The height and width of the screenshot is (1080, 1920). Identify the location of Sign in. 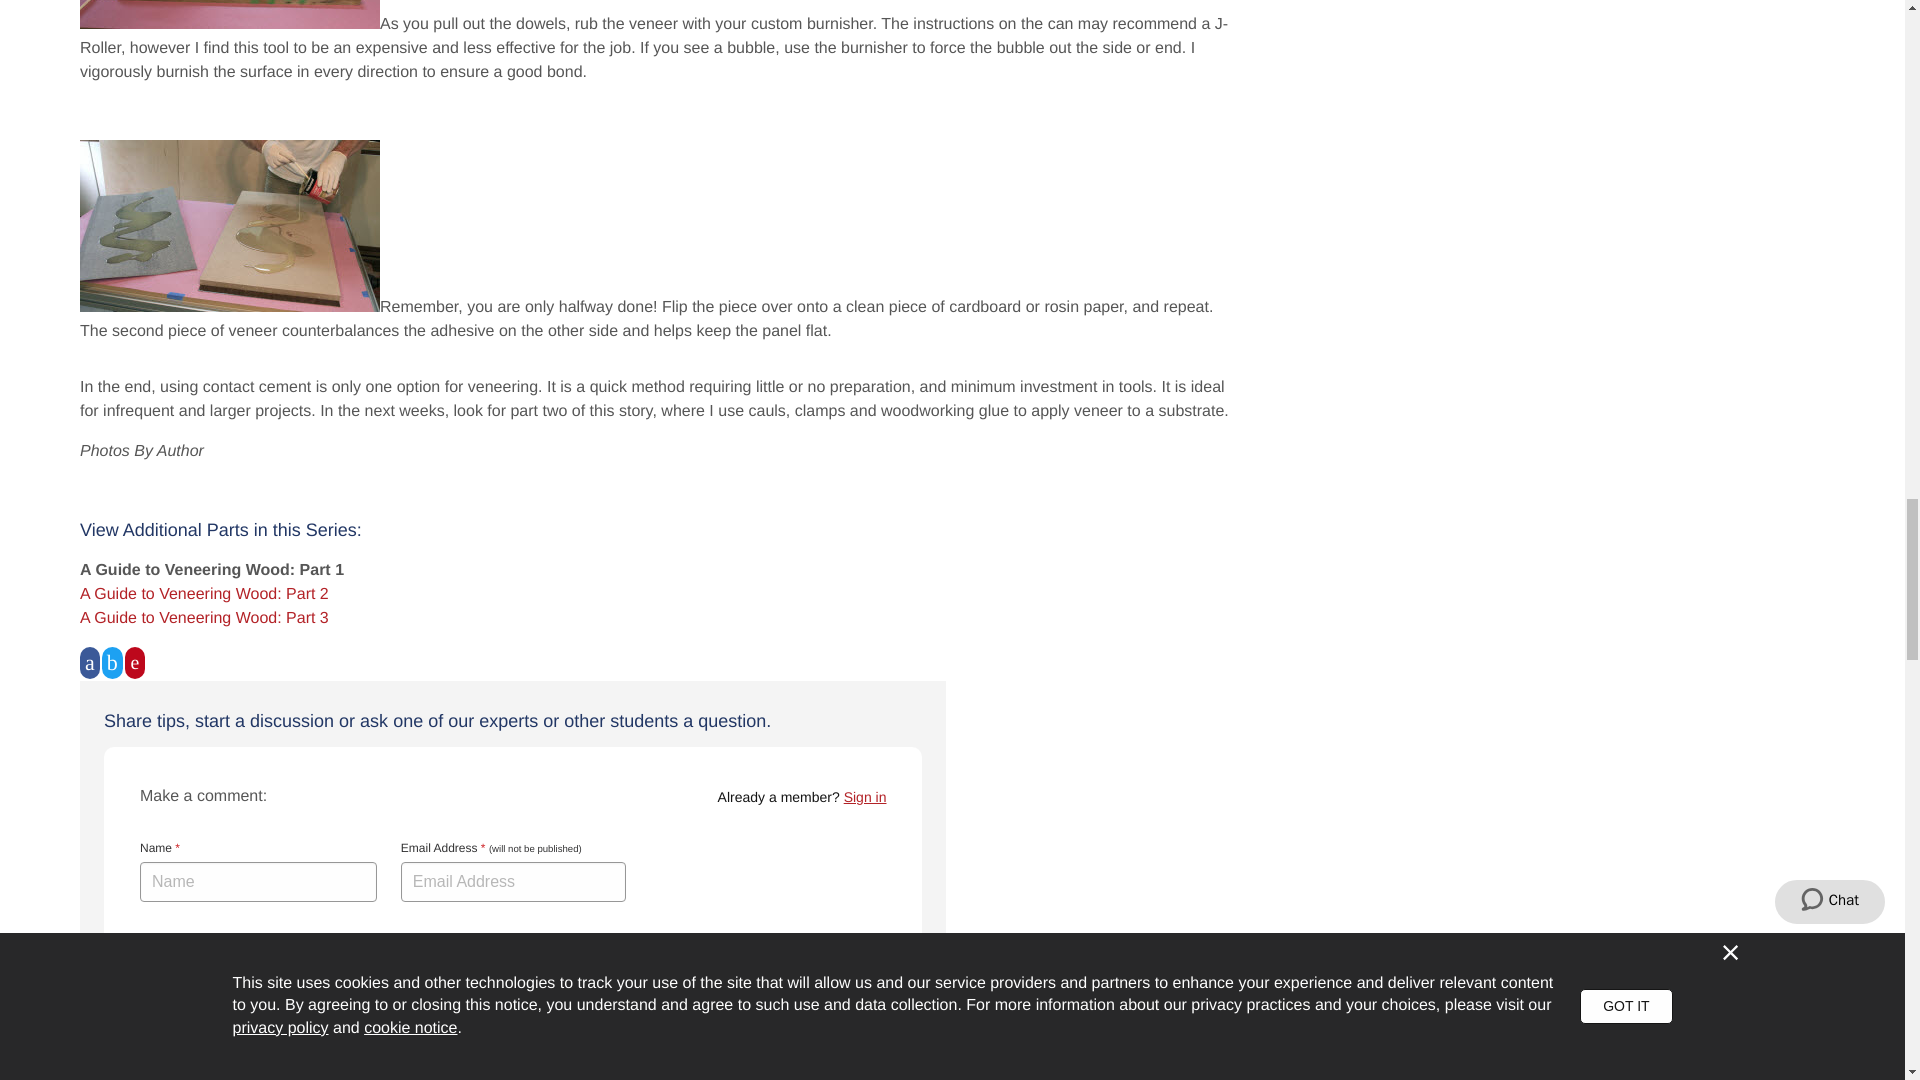
(866, 796).